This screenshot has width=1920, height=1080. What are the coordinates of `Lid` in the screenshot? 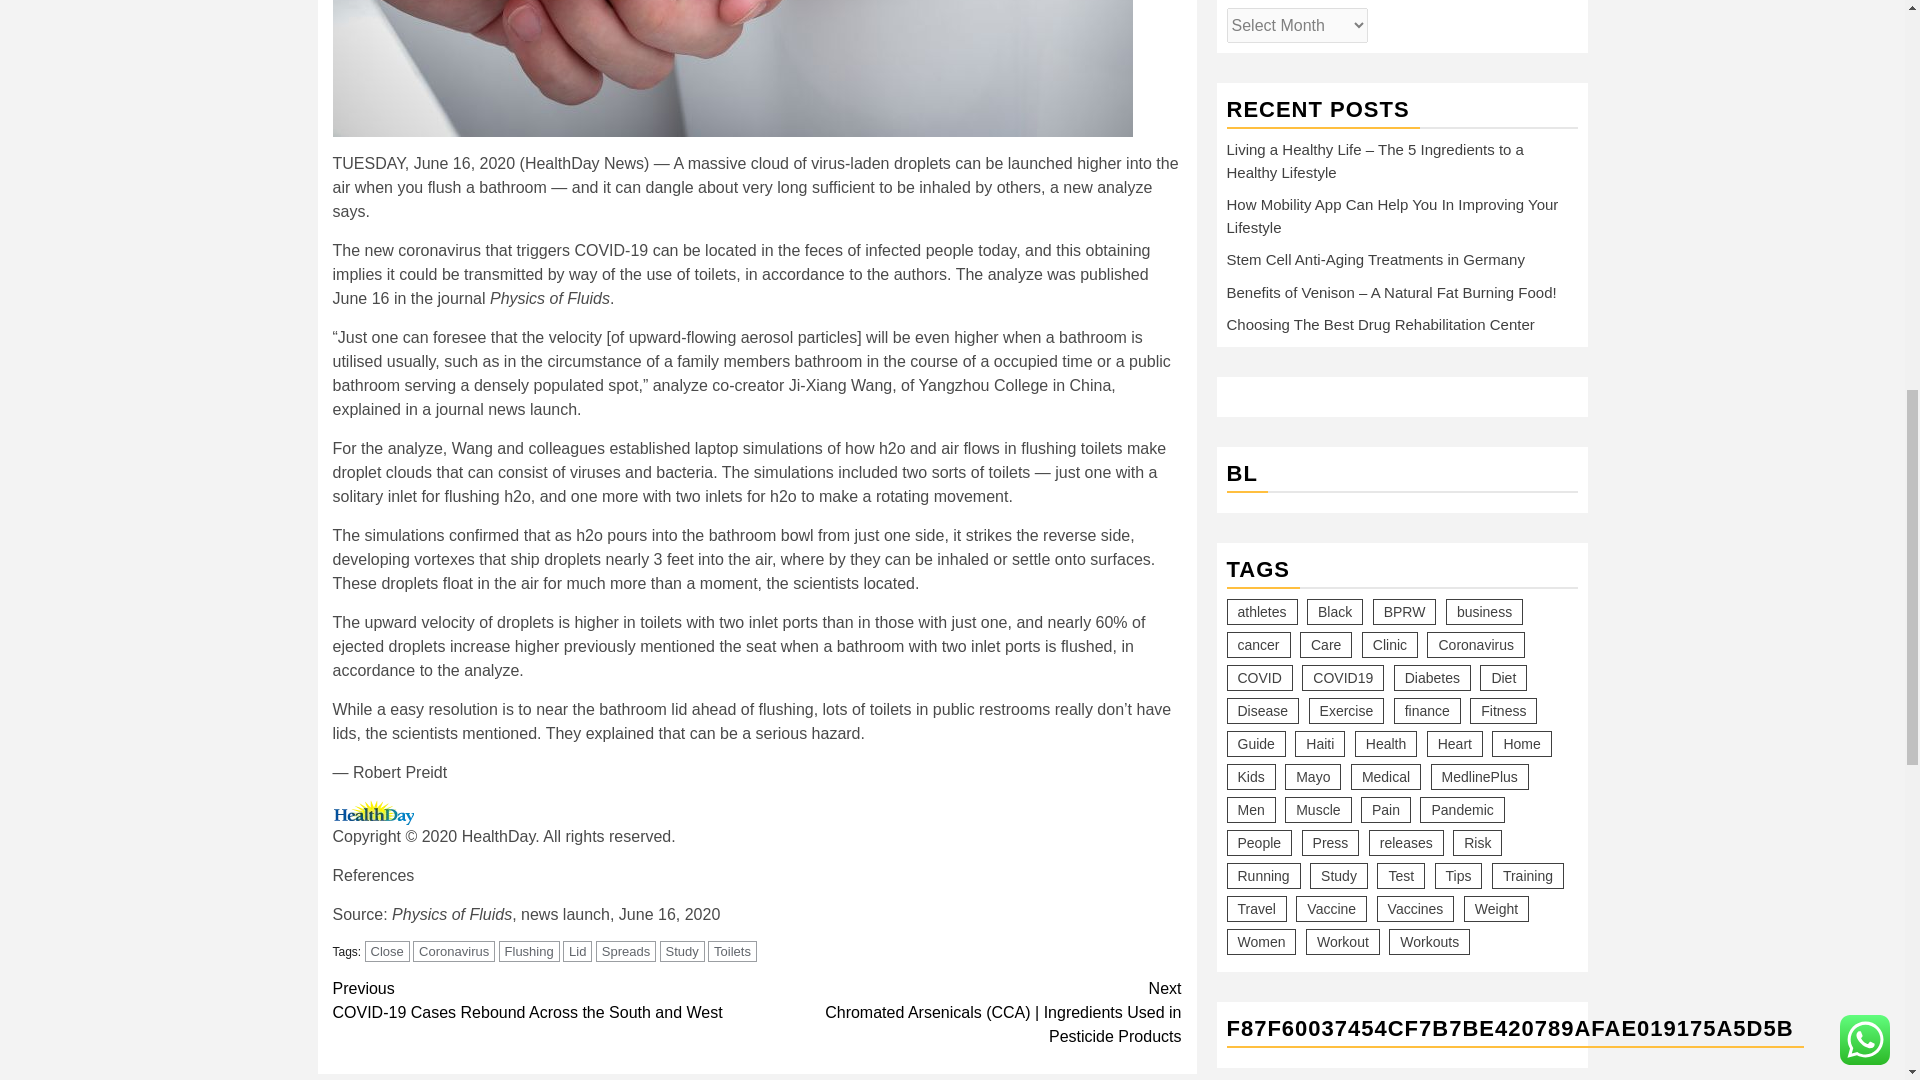 It's located at (576, 951).